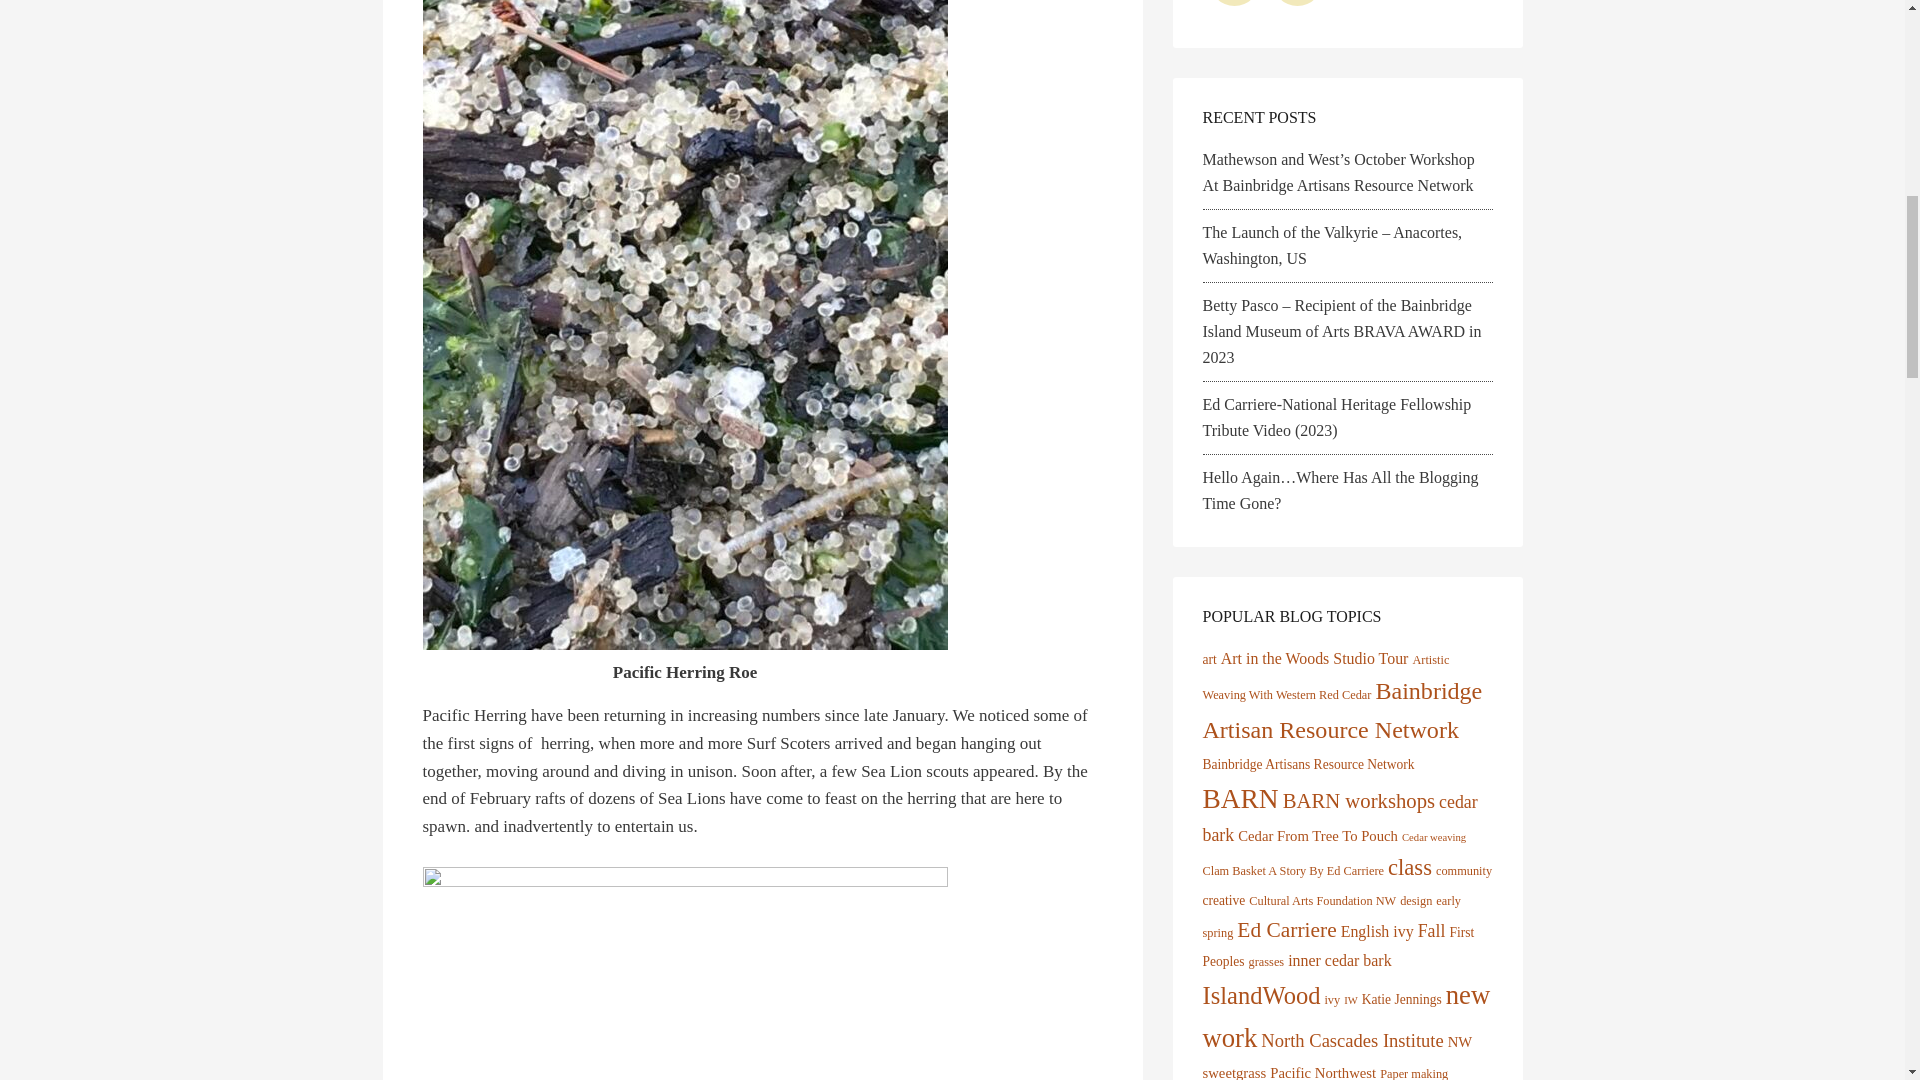  What do you see at coordinates (1307, 764) in the screenshot?
I see `Bainbridge Artisans Resource Network` at bounding box center [1307, 764].